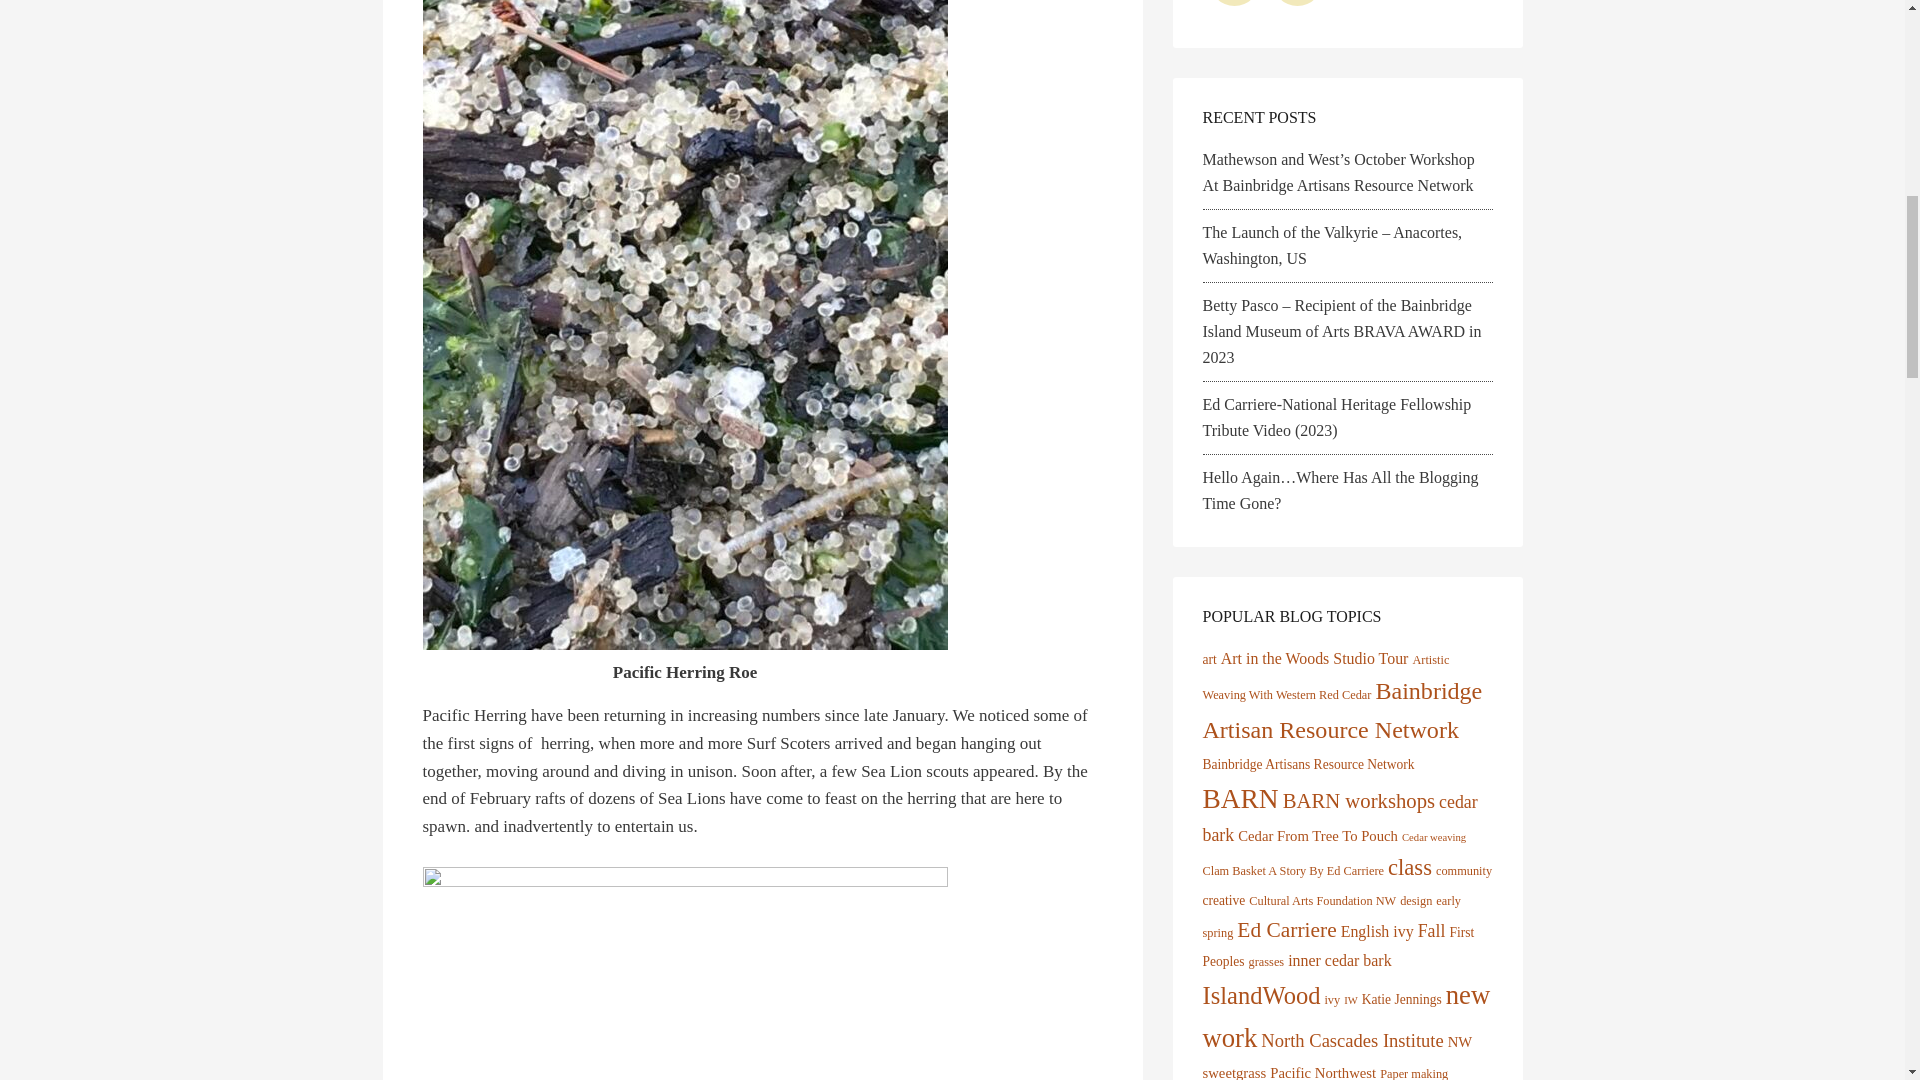  What do you see at coordinates (1307, 764) in the screenshot?
I see `Bainbridge Artisans Resource Network` at bounding box center [1307, 764].